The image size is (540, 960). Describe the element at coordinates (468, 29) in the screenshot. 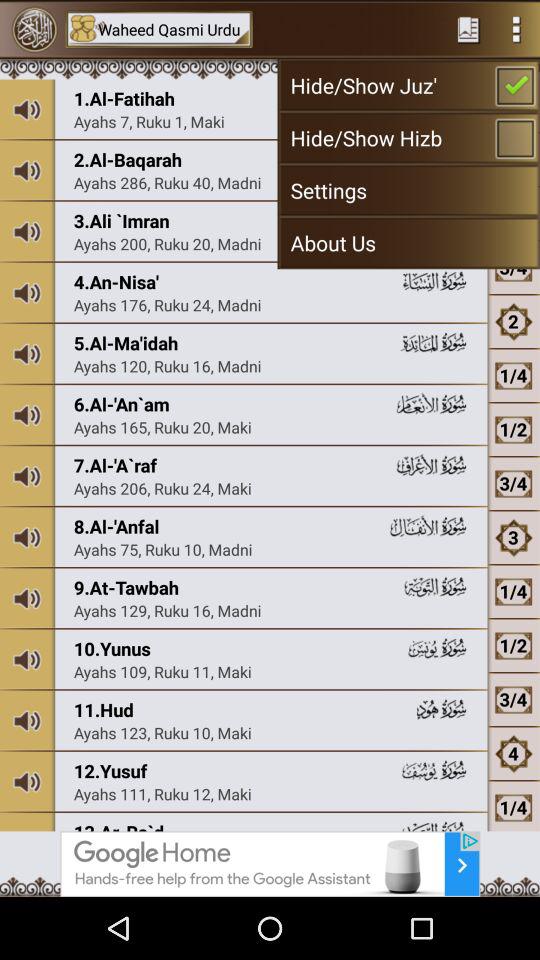

I see `saved` at that location.